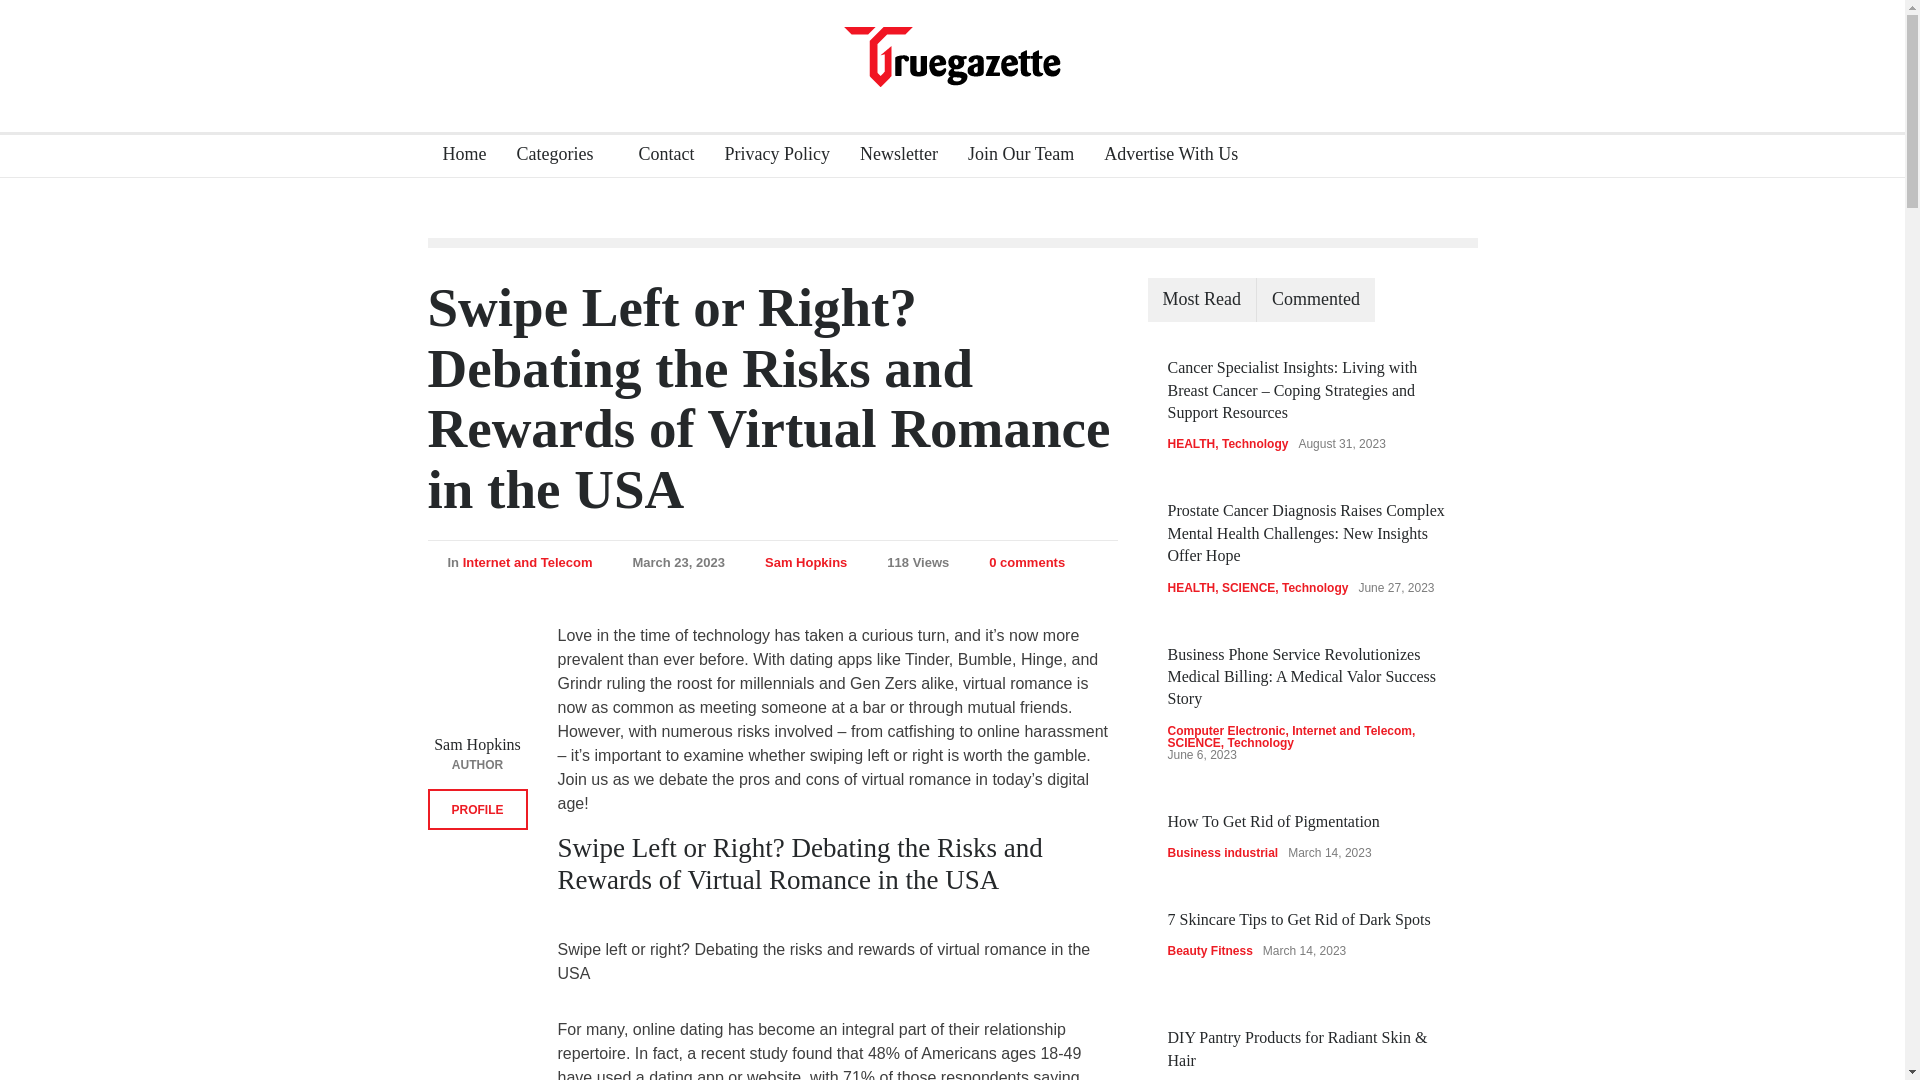 This screenshot has height=1080, width=1920. What do you see at coordinates (1163, 156) in the screenshot?
I see `Advertise With Us` at bounding box center [1163, 156].